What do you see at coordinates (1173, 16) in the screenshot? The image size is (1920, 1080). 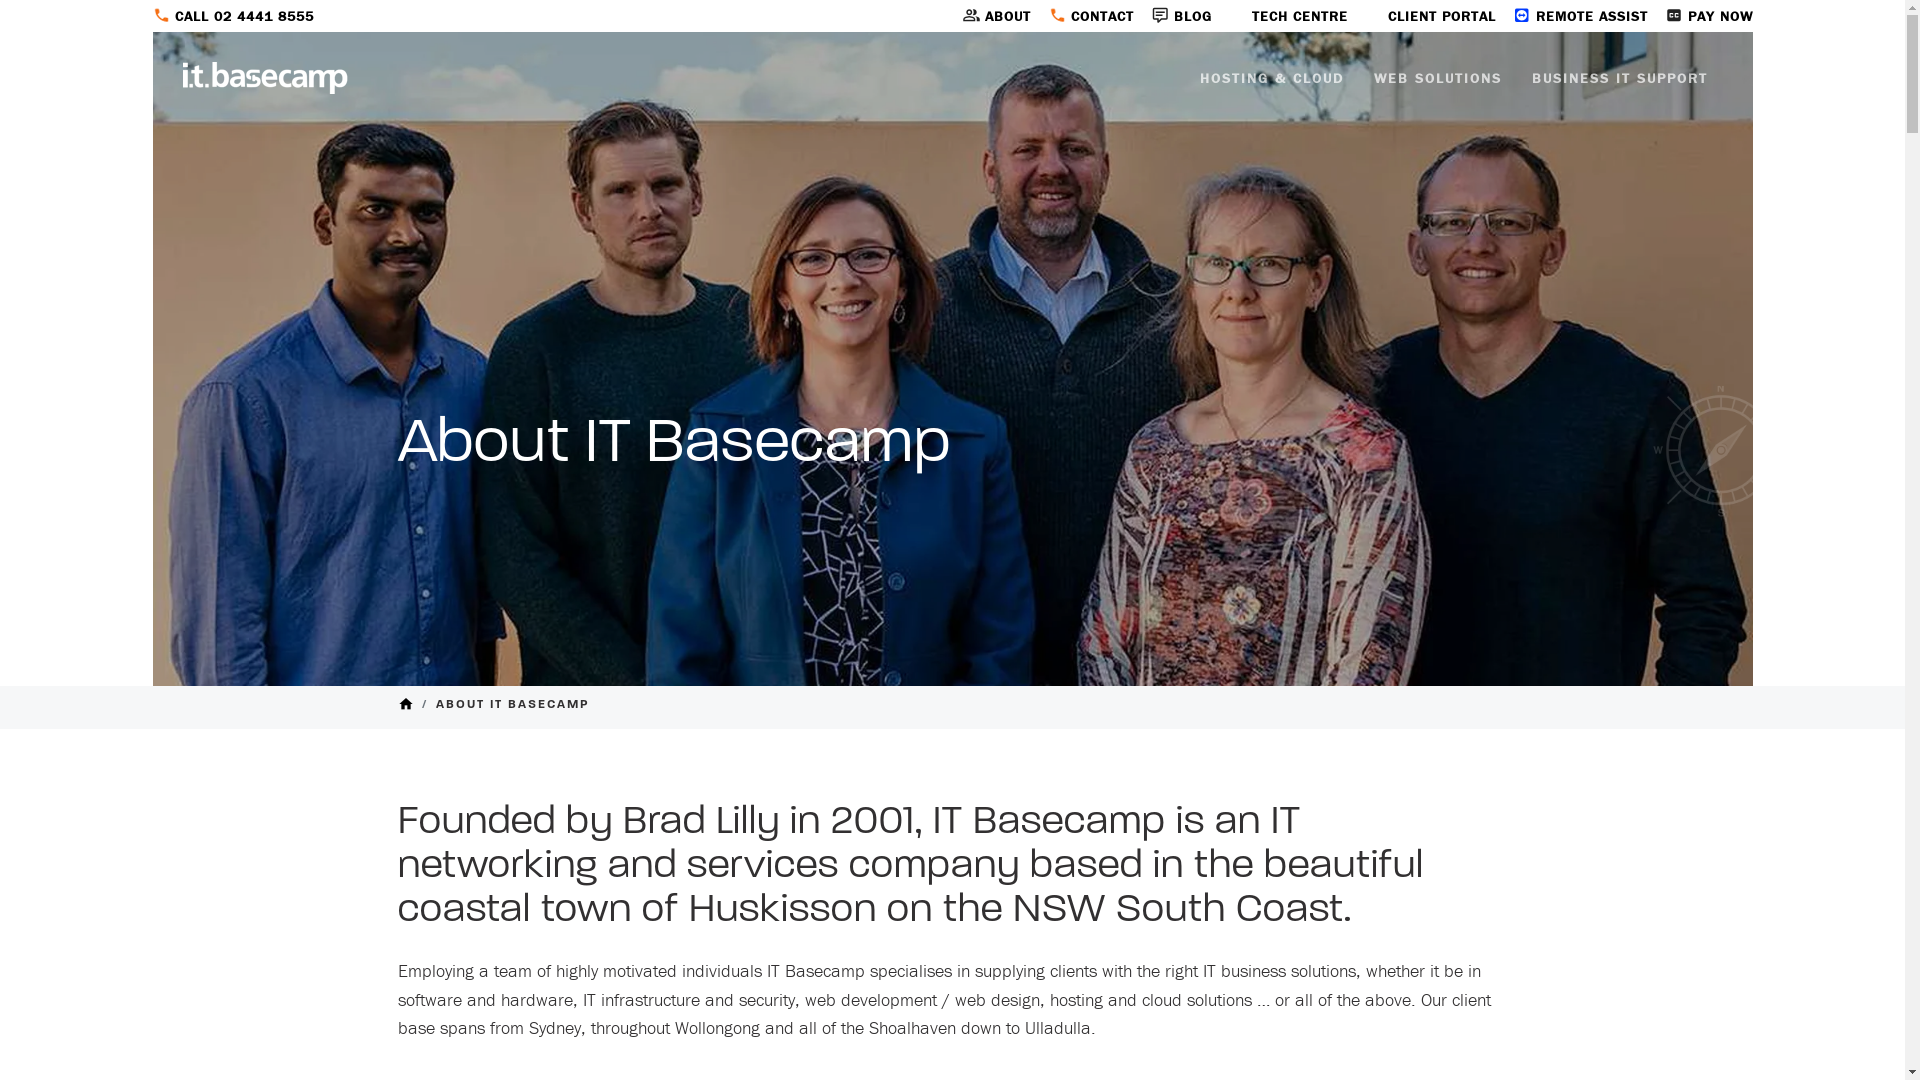 I see `BLOG` at bounding box center [1173, 16].